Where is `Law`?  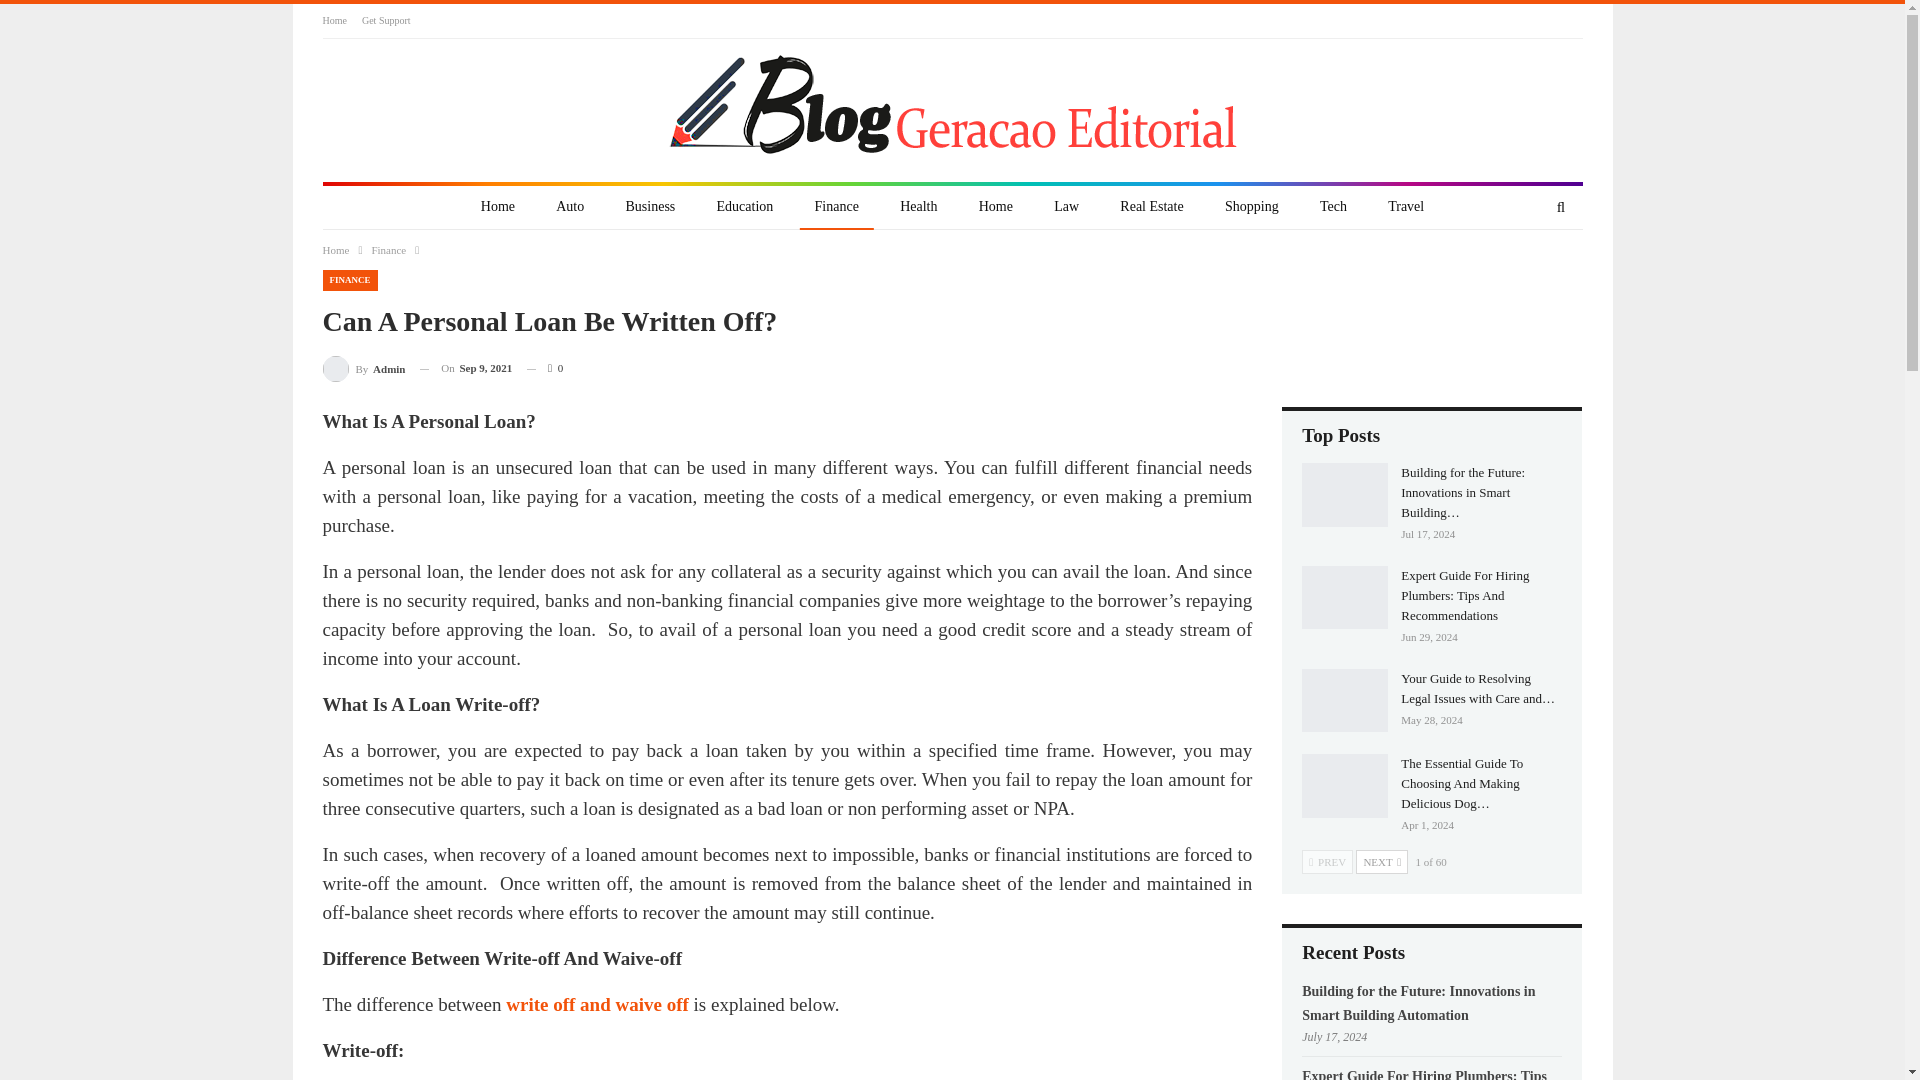
Law is located at coordinates (1066, 207).